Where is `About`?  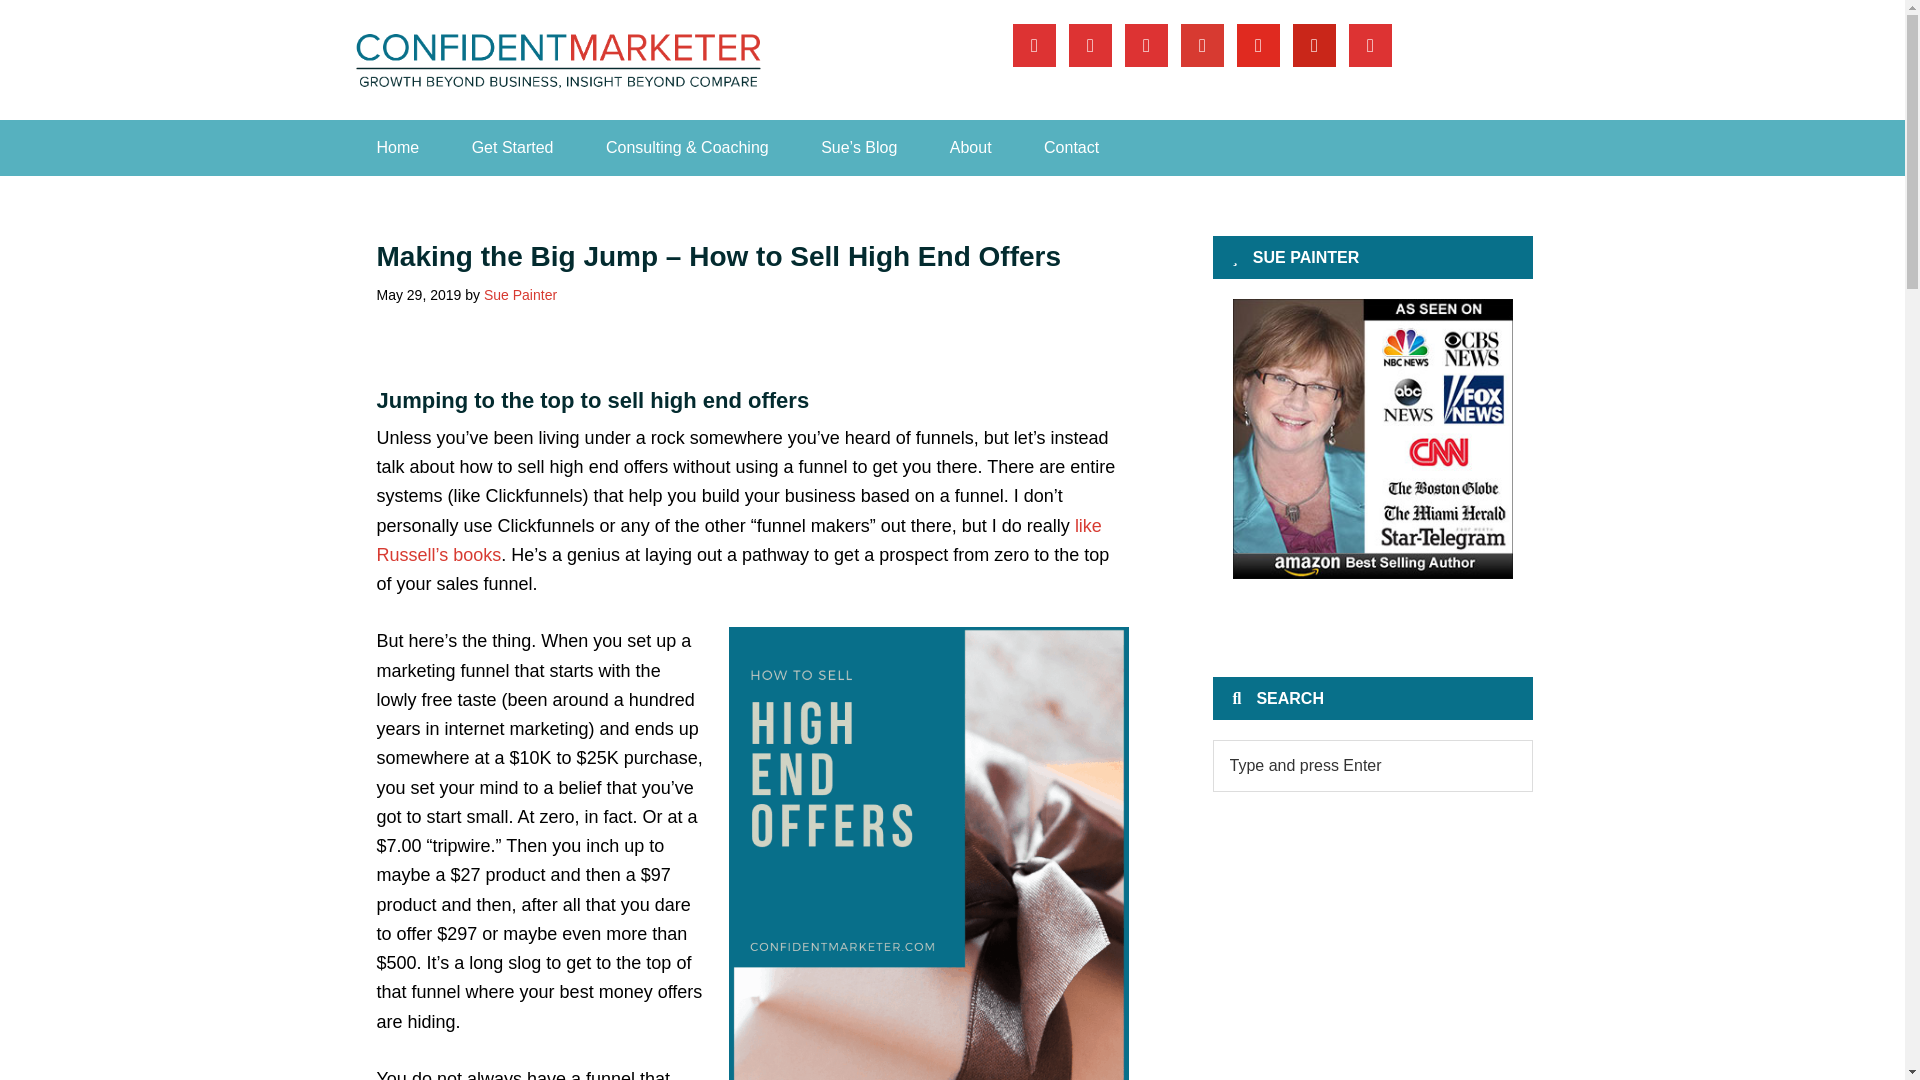 About is located at coordinates (970, 148).